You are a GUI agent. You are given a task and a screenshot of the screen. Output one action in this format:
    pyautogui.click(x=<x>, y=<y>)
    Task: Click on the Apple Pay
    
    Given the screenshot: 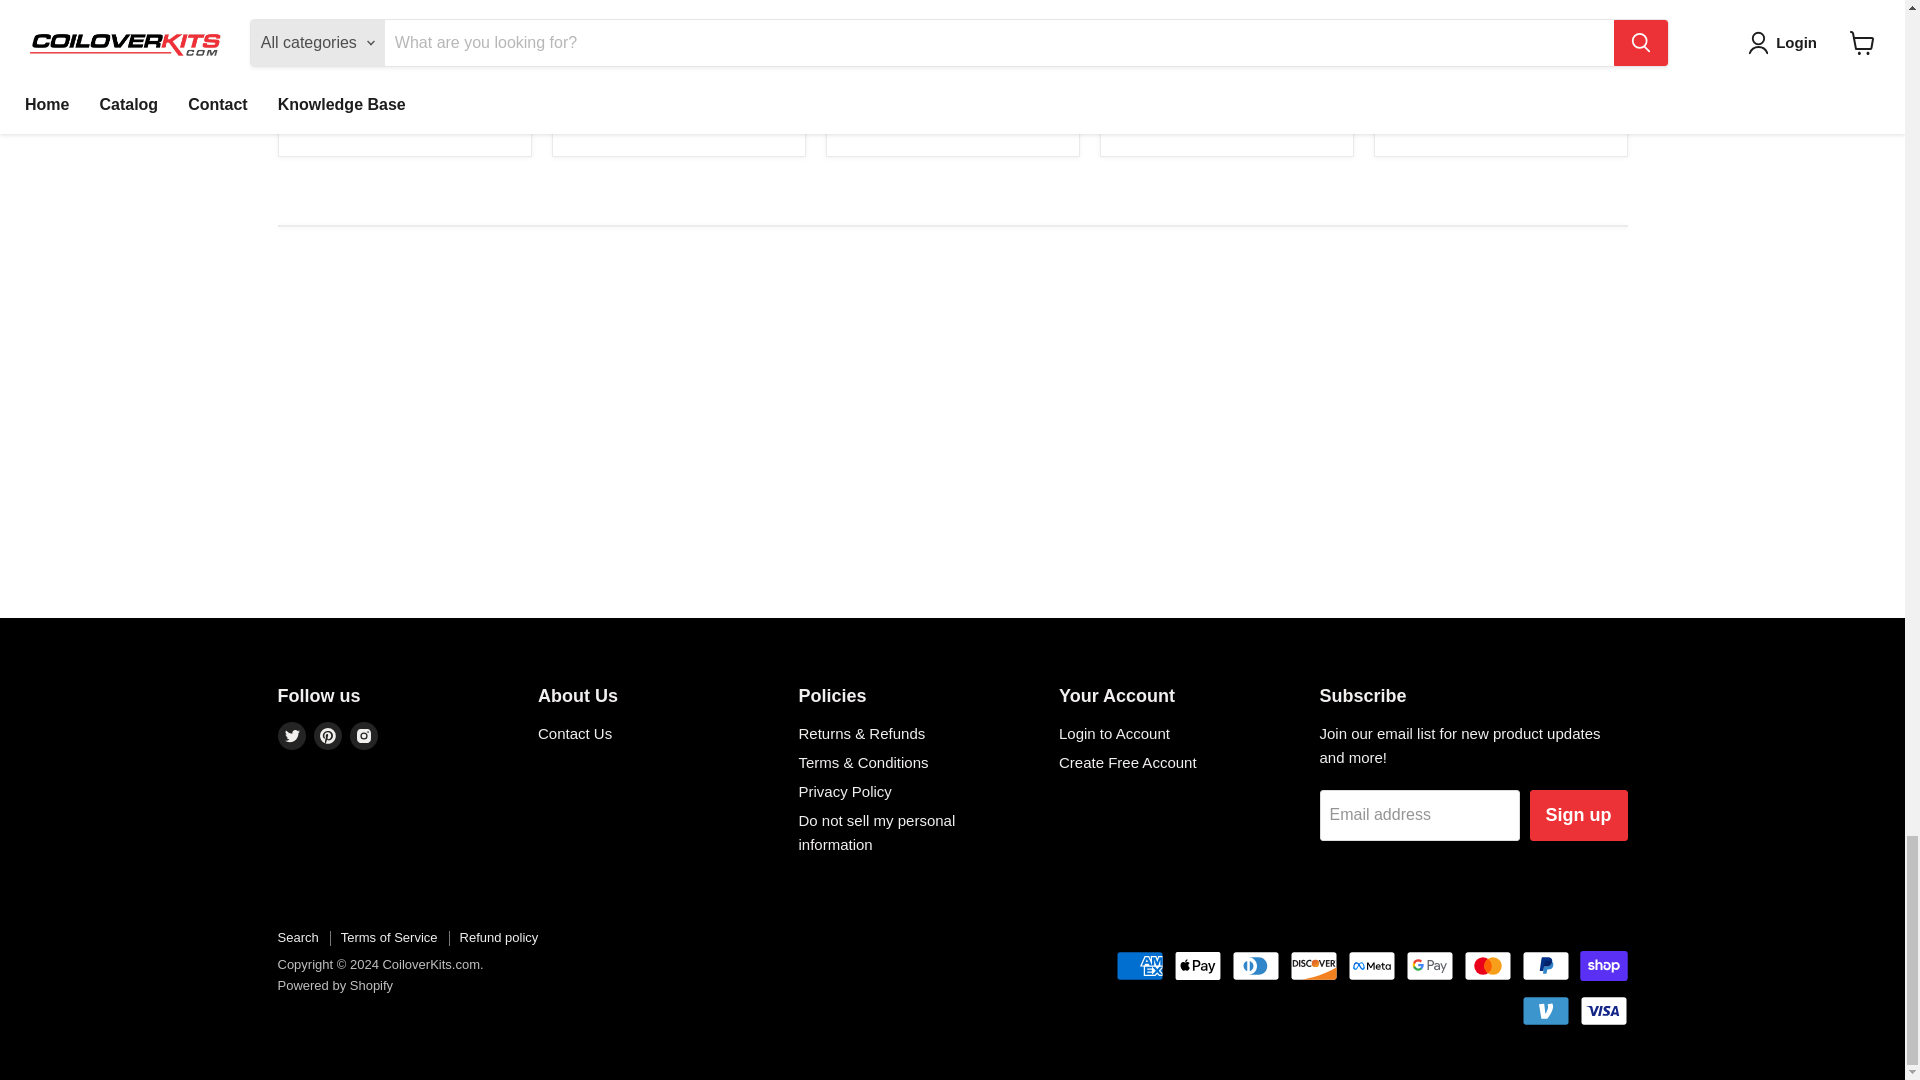 What is the action you would take?
    pyautogui.click(x=1197, y=966)
    